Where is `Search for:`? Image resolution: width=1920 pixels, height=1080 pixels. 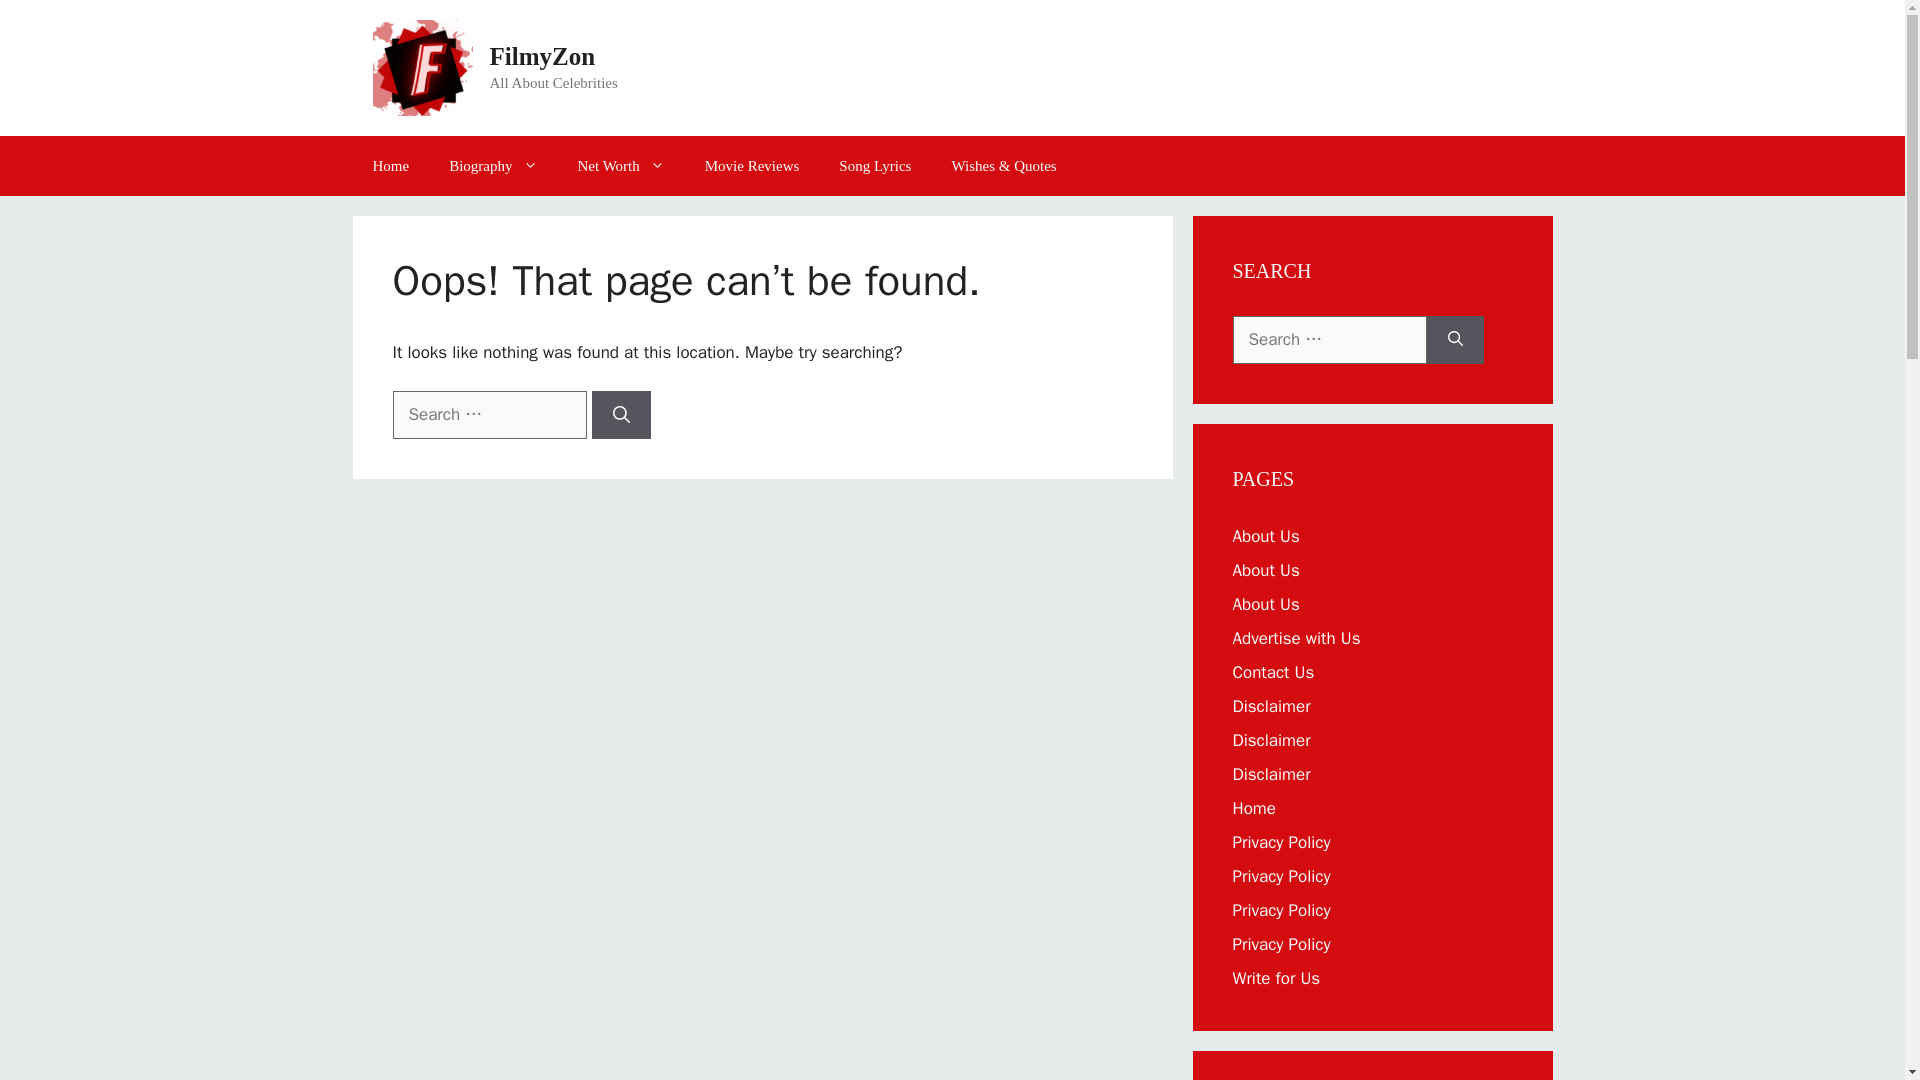
Search for: is located at coordinates (1329, 340).